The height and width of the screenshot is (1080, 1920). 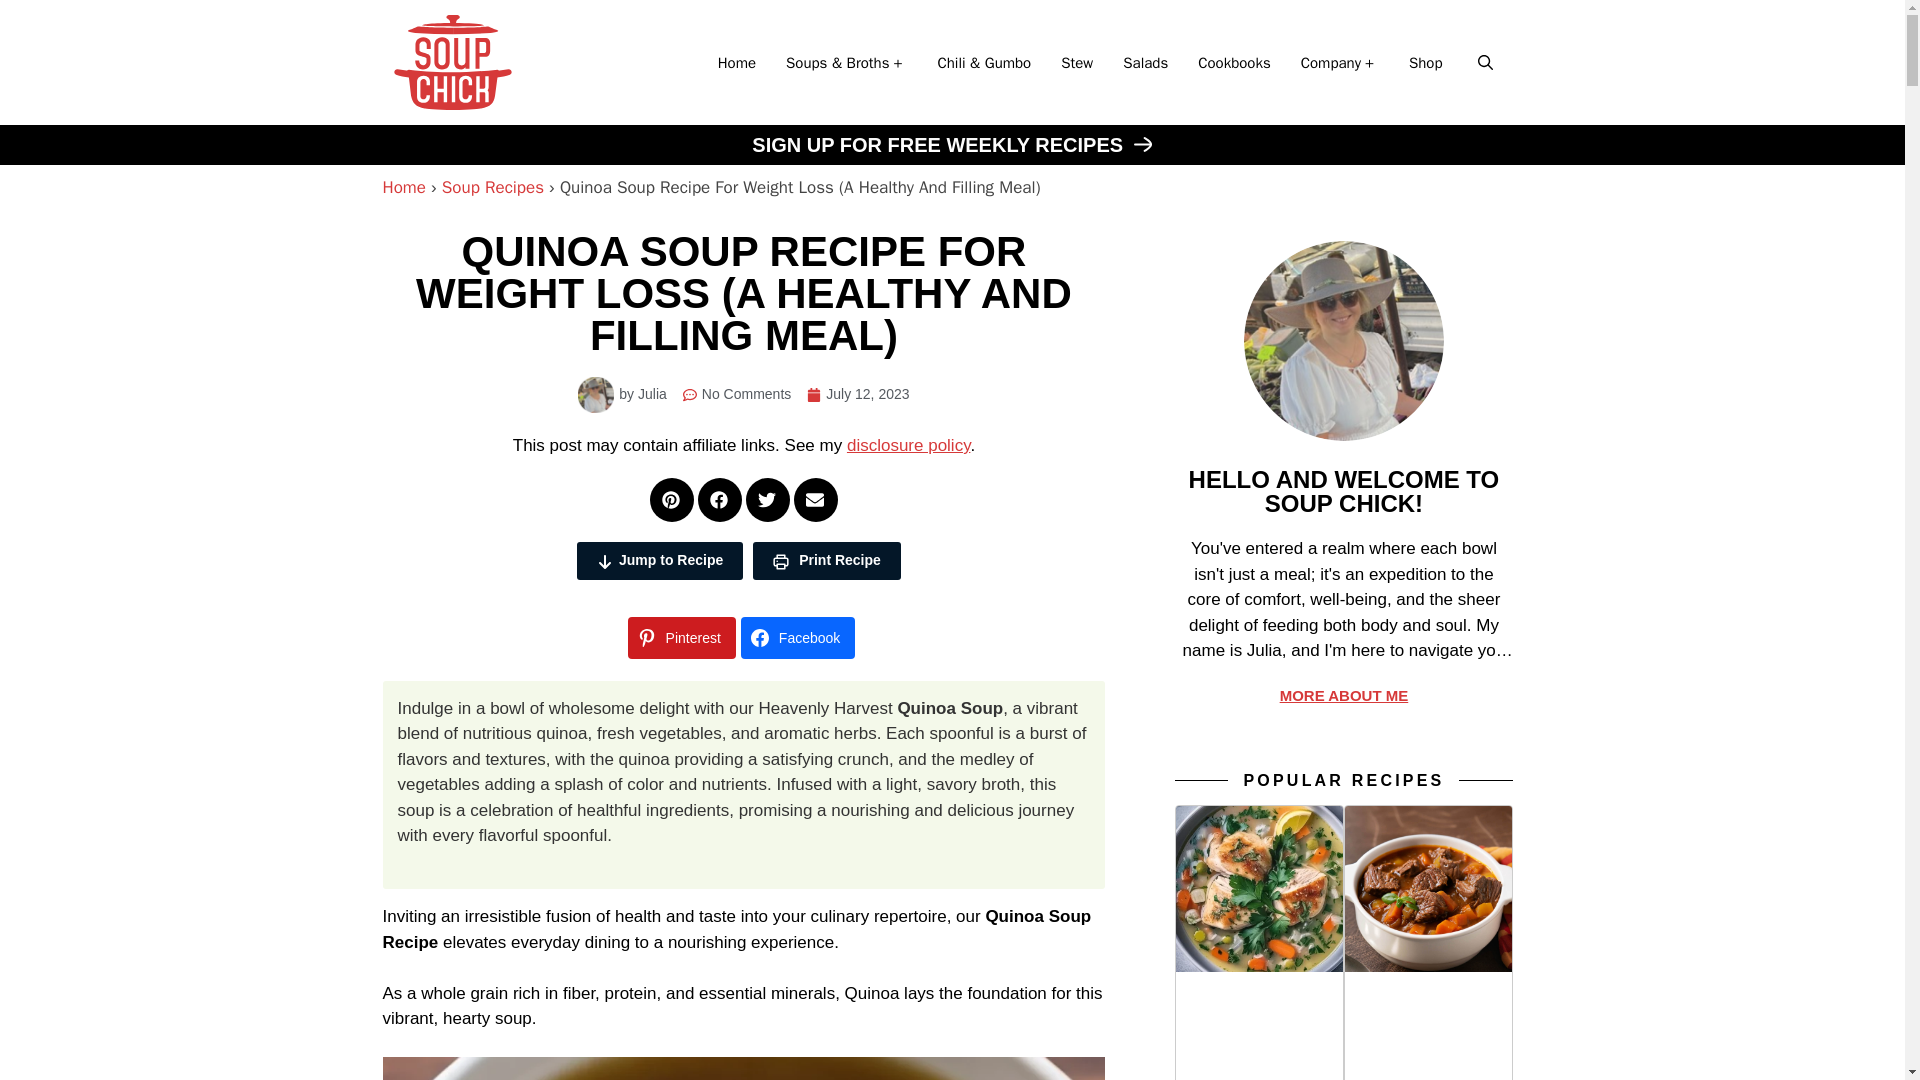 What do you see at coordinates (826, 560) in the screenshot?
I see `Print Recipe` at bounding box center [826, 560].